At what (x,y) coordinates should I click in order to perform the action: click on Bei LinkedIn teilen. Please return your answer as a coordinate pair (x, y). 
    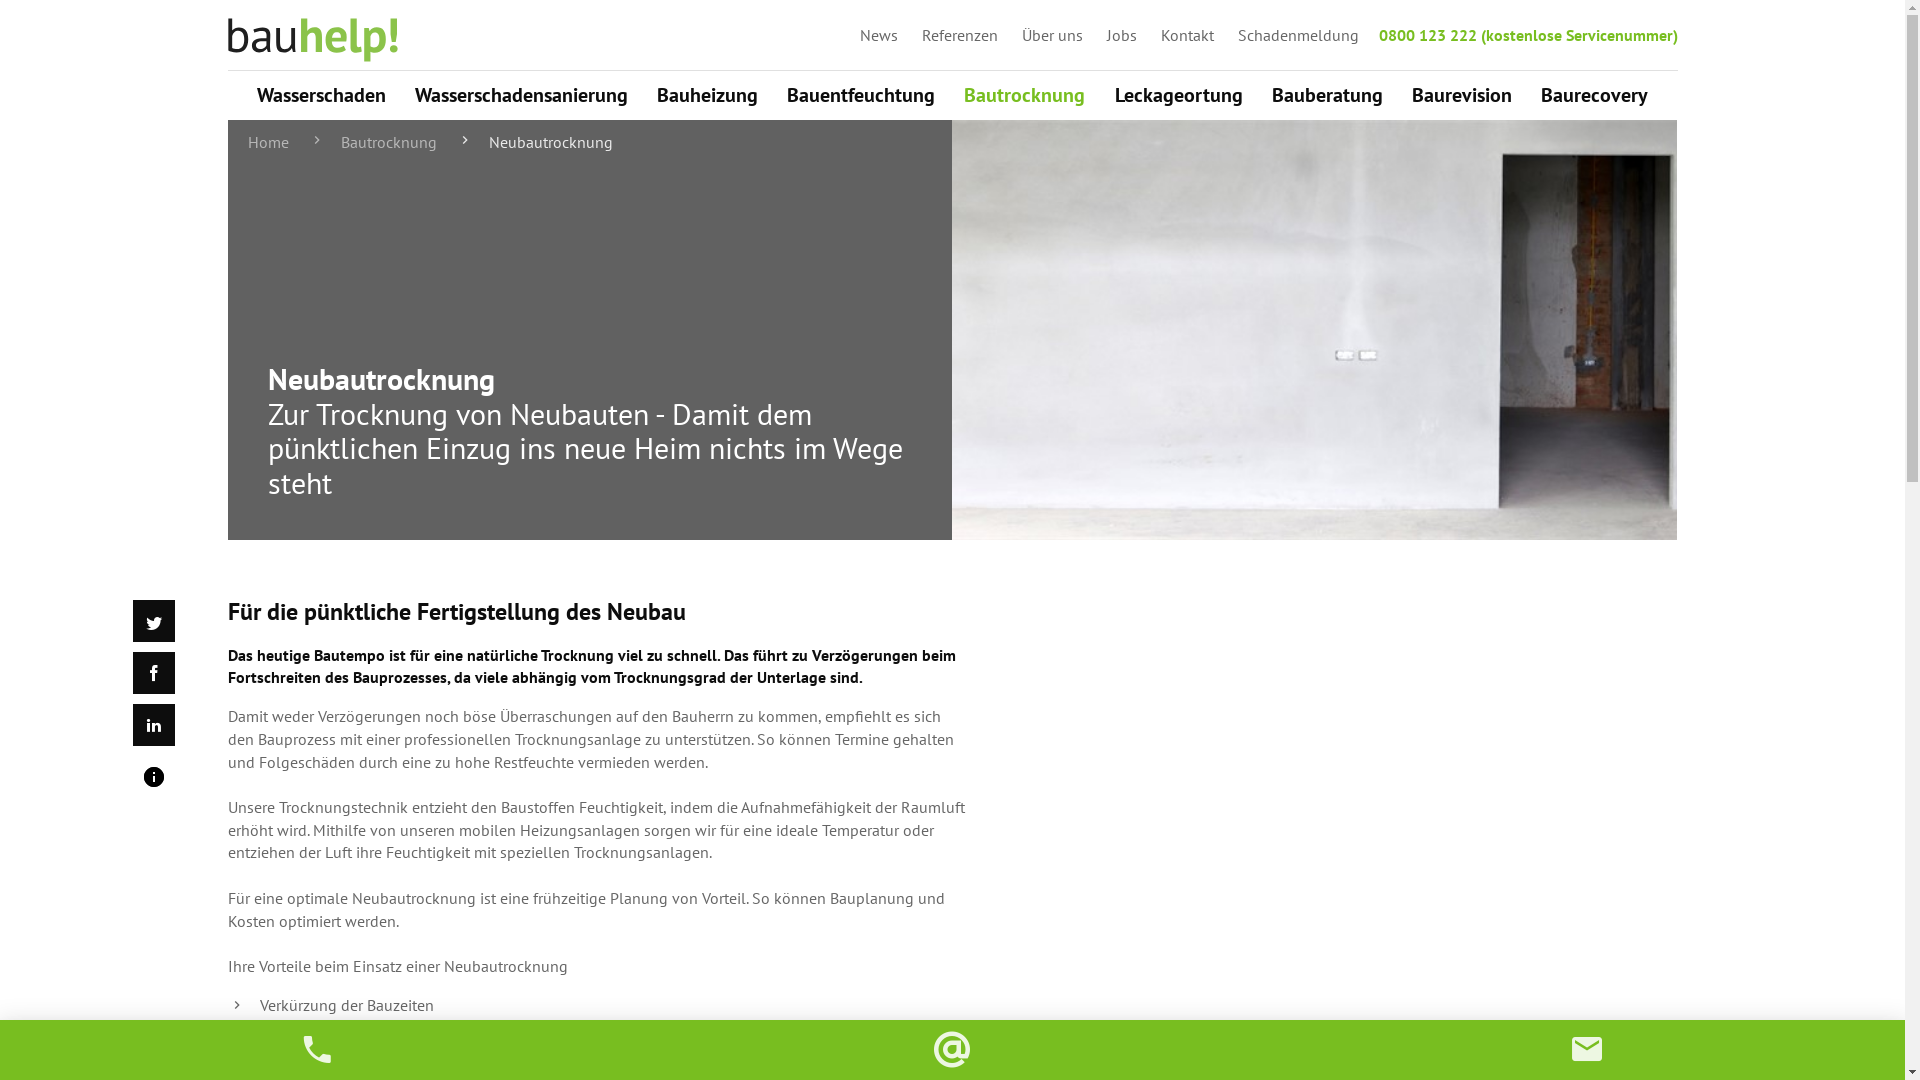
    Looking at the image, I should click on (153, 725).